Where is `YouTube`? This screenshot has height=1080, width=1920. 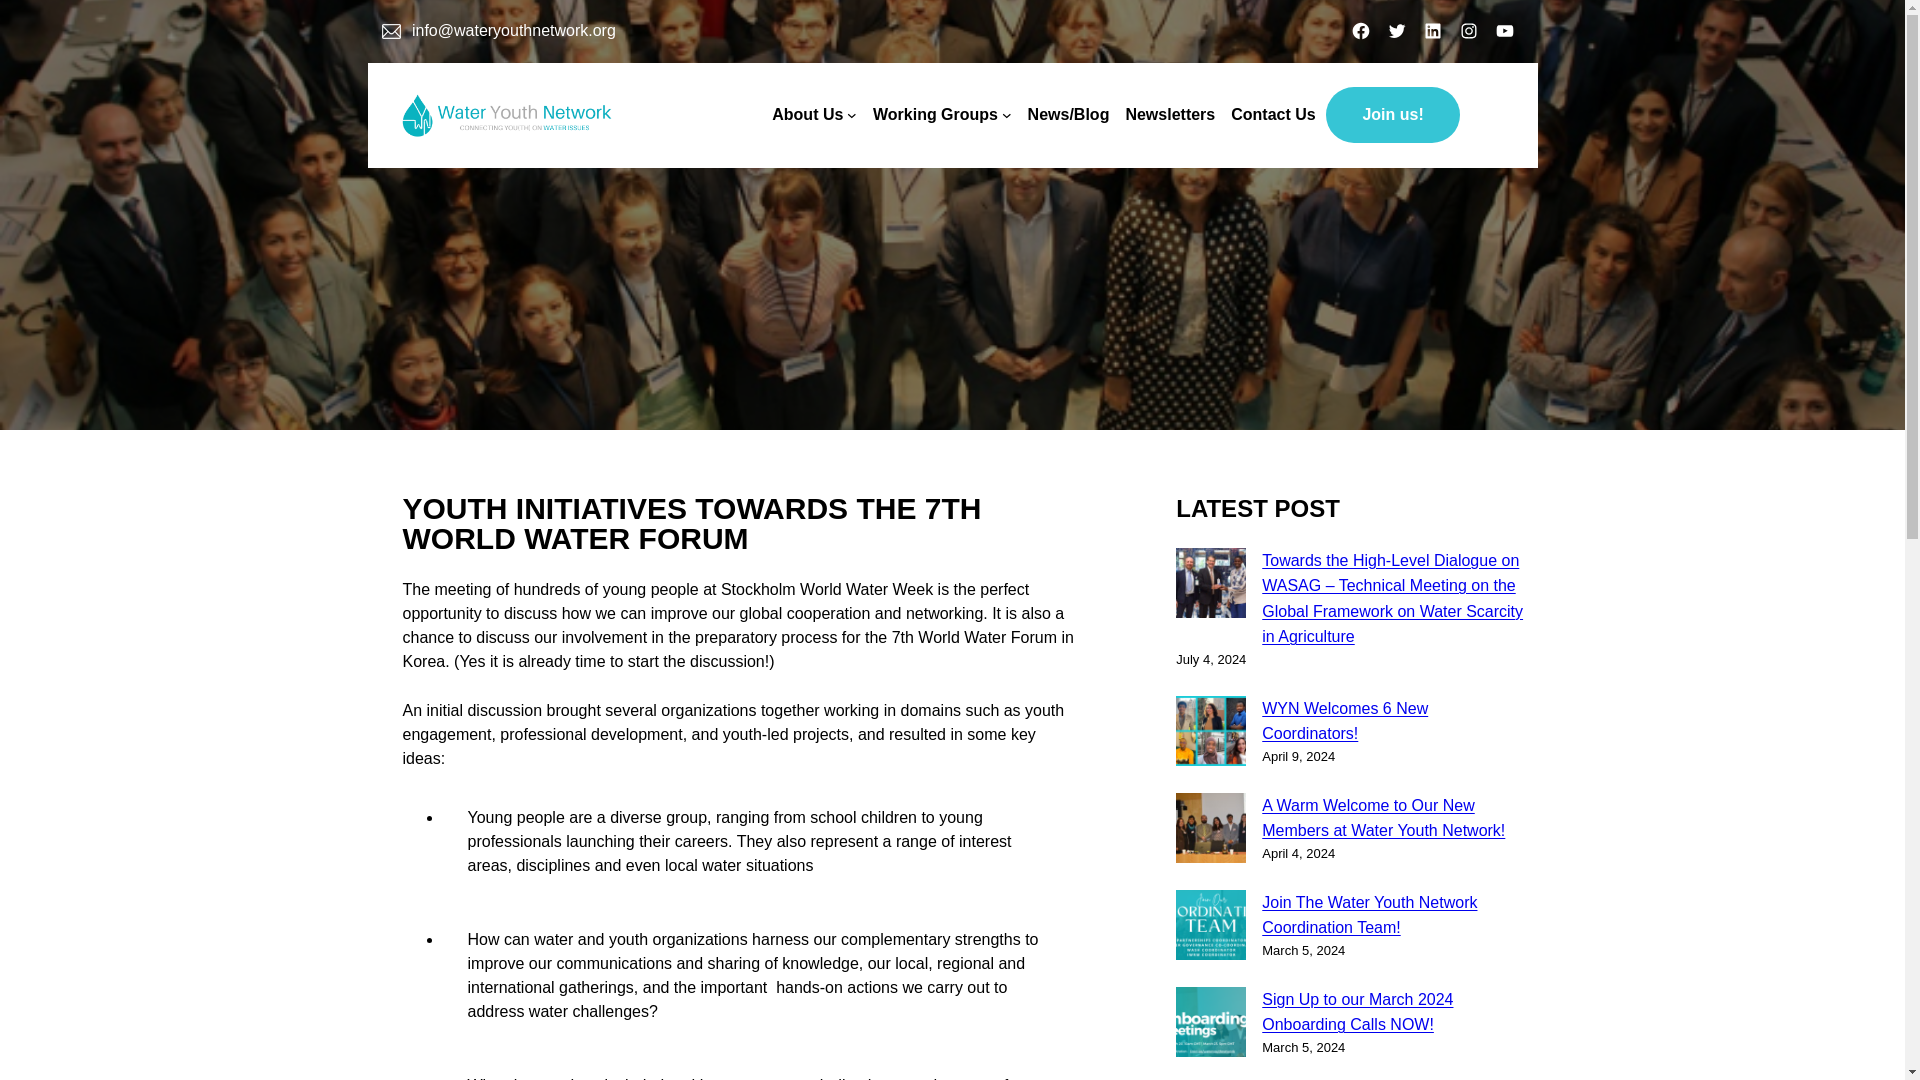
YouTube is located at coordinates (1504, 30).